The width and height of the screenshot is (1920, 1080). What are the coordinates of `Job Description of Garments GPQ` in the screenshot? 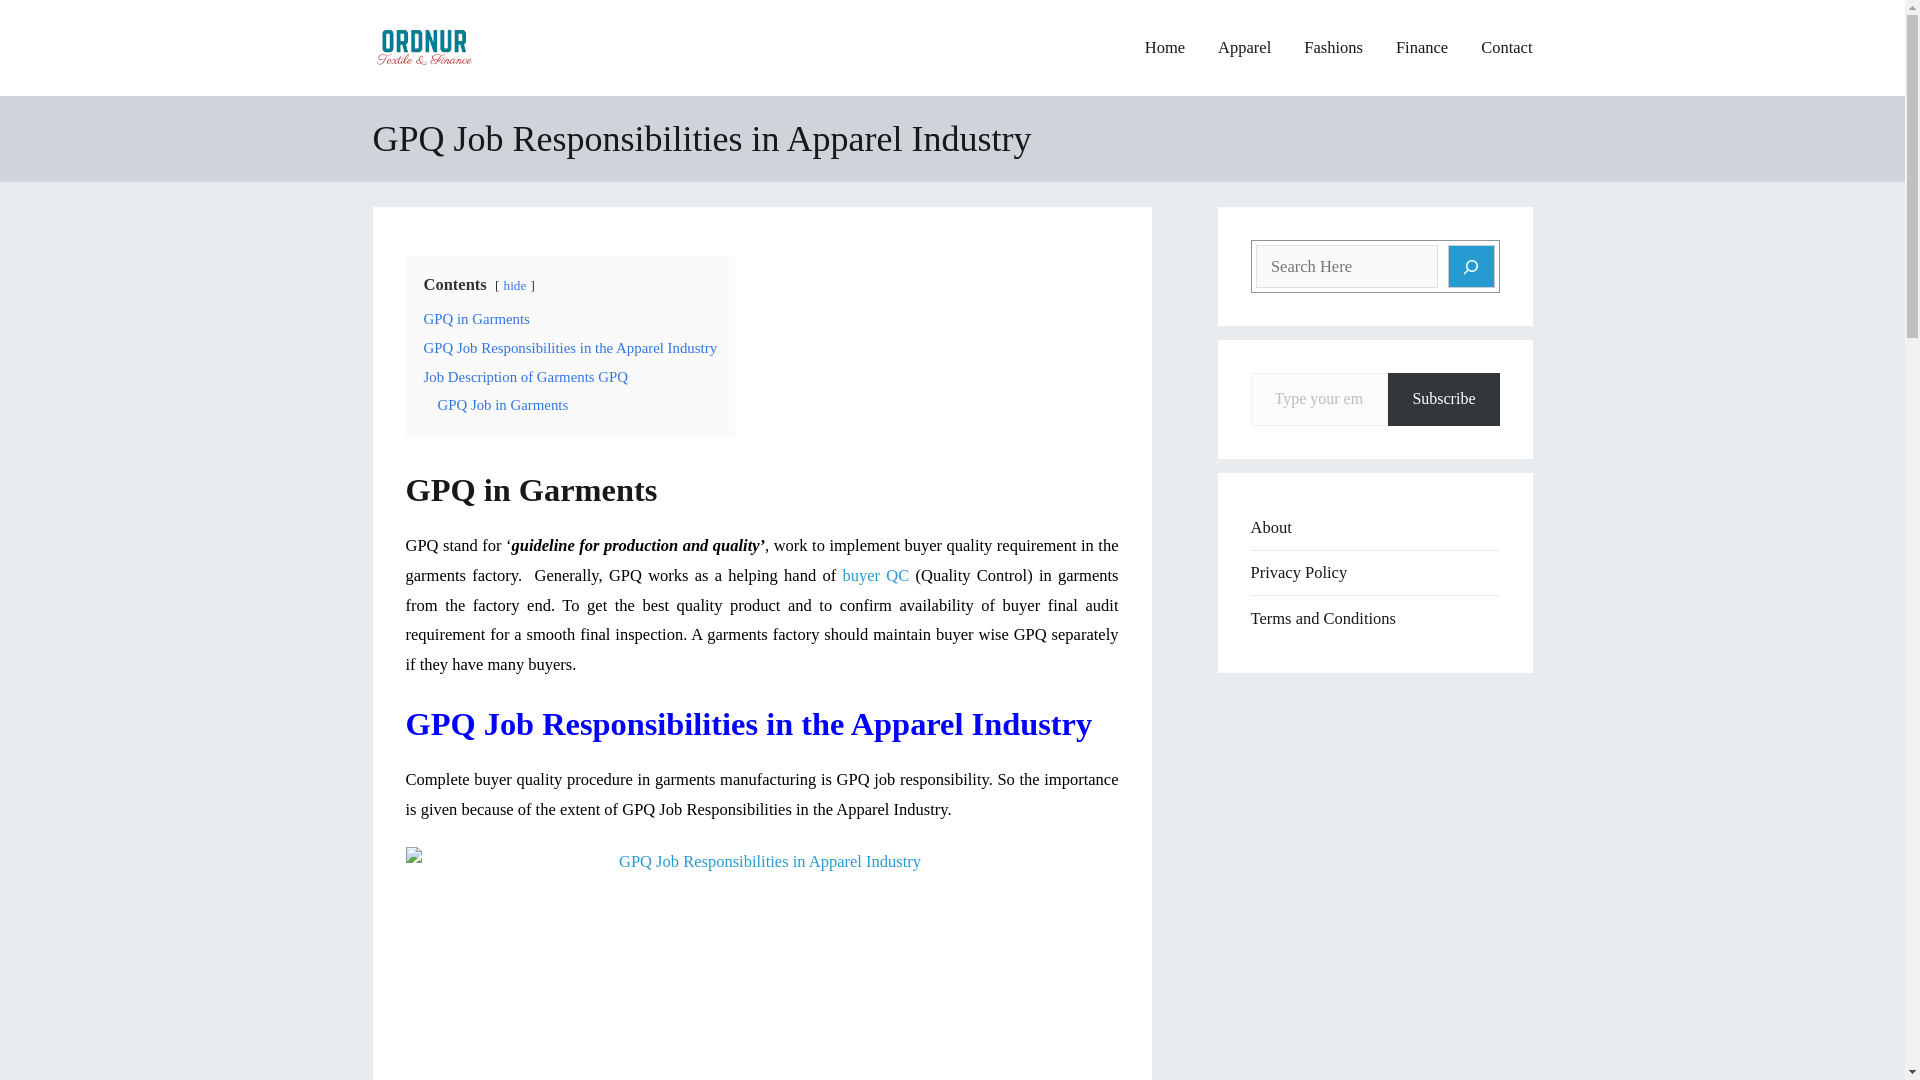 It's located at (526, 376).